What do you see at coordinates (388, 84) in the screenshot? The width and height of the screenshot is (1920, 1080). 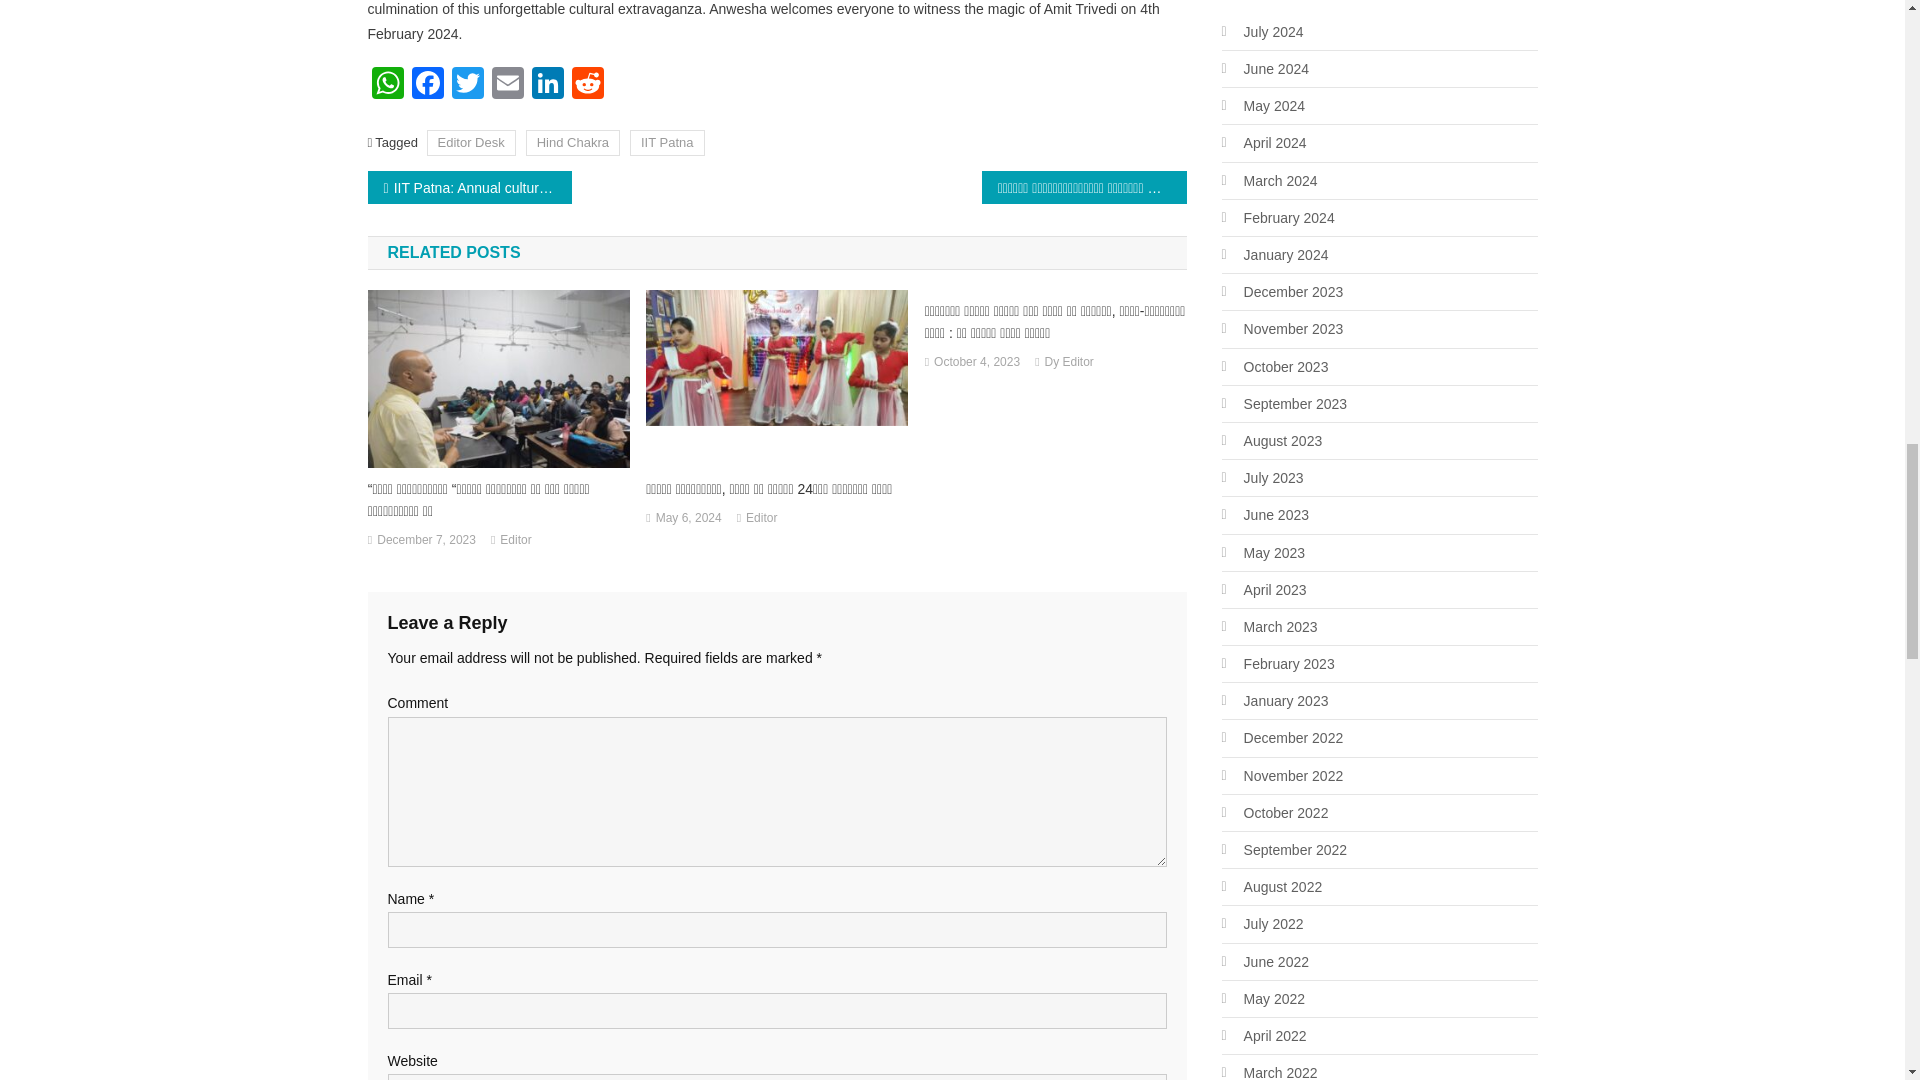 I see `WhatsApp` at bounding box center [388, 84].